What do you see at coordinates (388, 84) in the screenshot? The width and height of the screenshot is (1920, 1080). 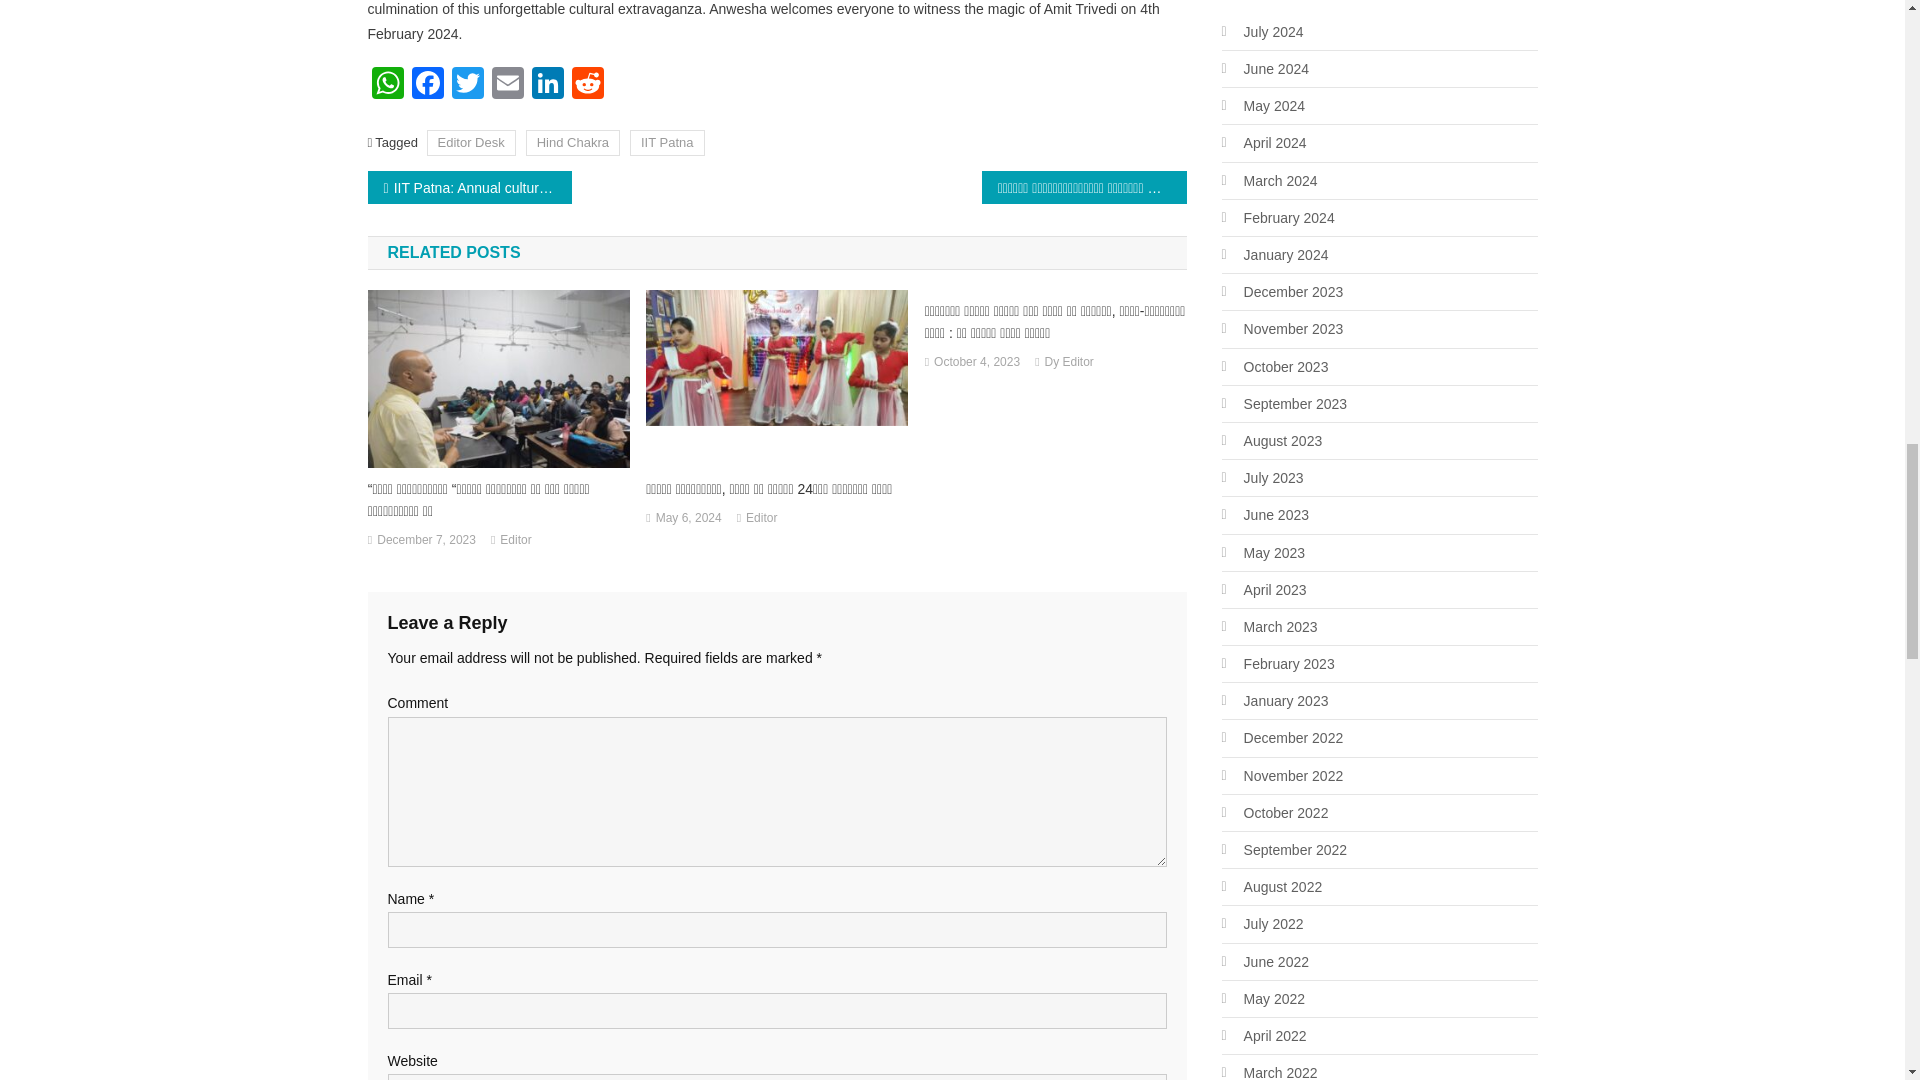 I see `WhatsApp` at bounding box center [388, 84].